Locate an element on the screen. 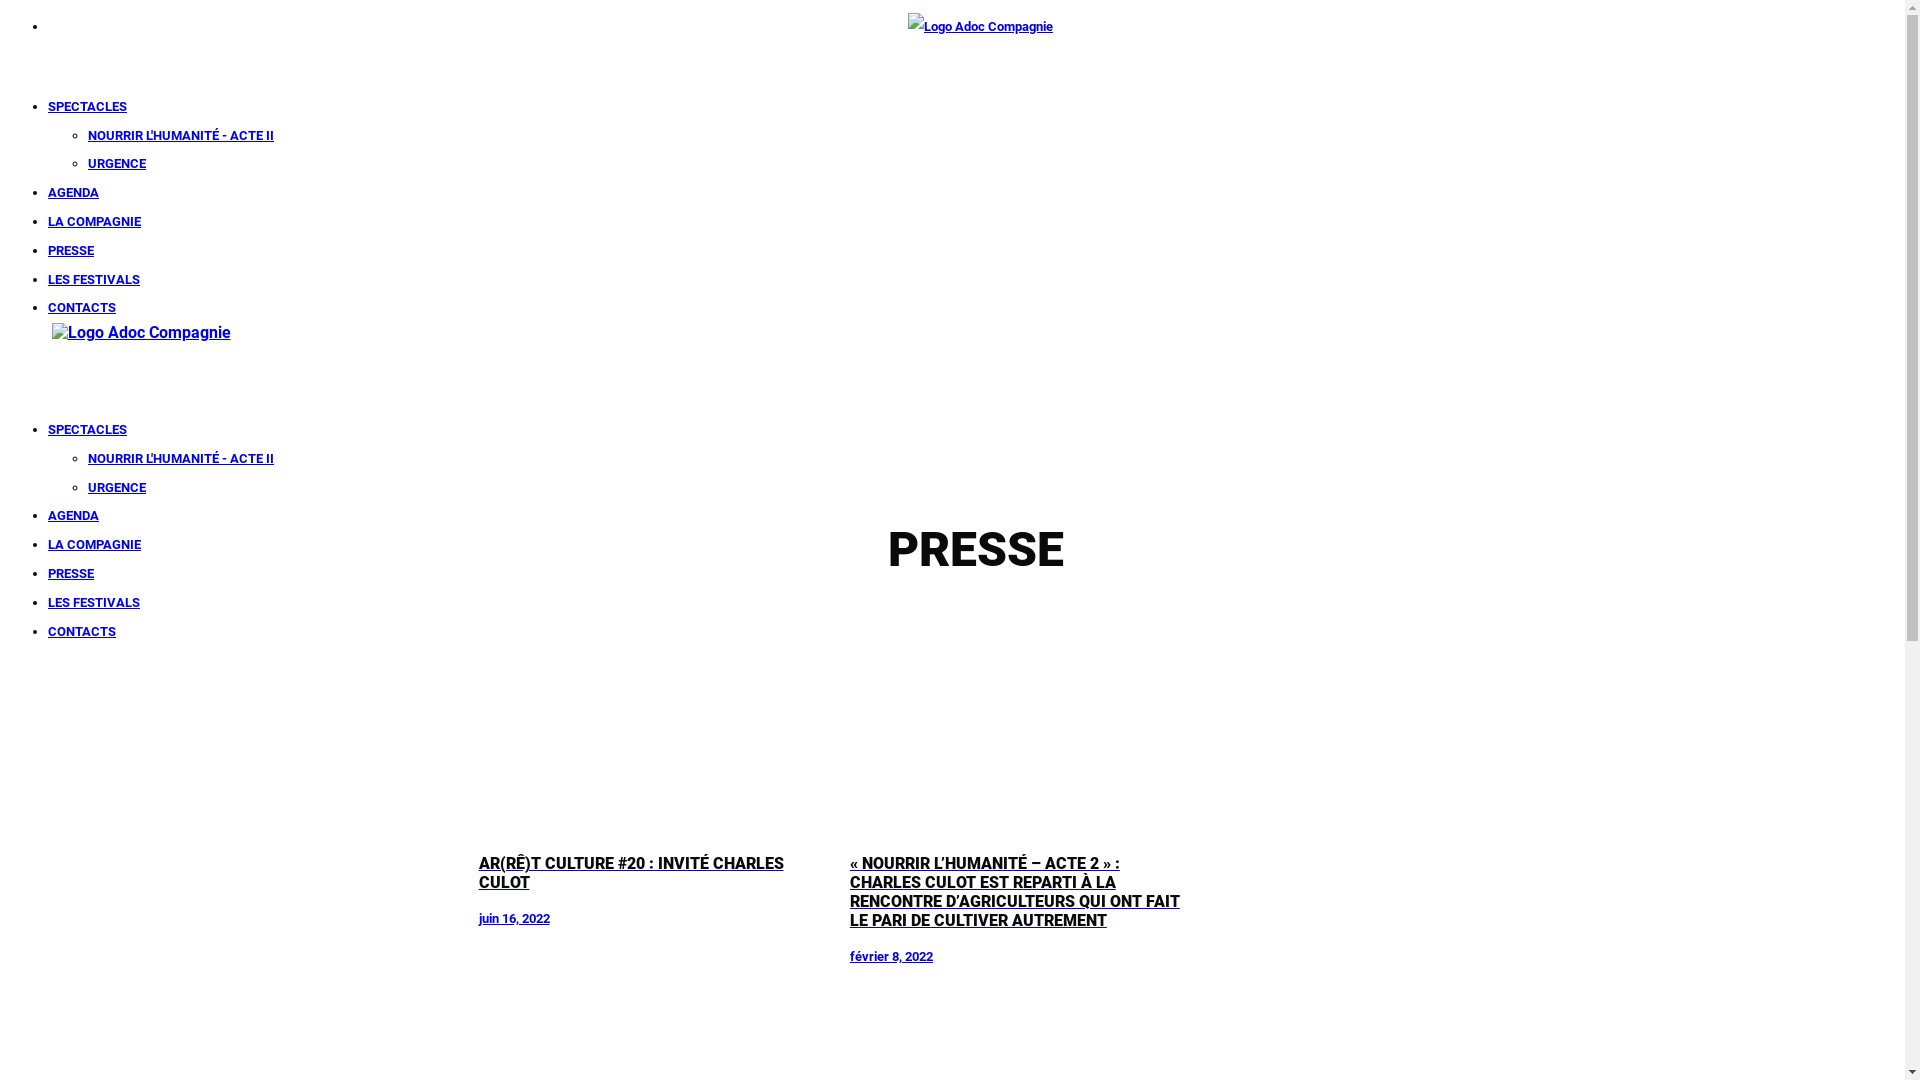 The image size is (1920, 1080). PRESSE is located at coordinates (71, 250).